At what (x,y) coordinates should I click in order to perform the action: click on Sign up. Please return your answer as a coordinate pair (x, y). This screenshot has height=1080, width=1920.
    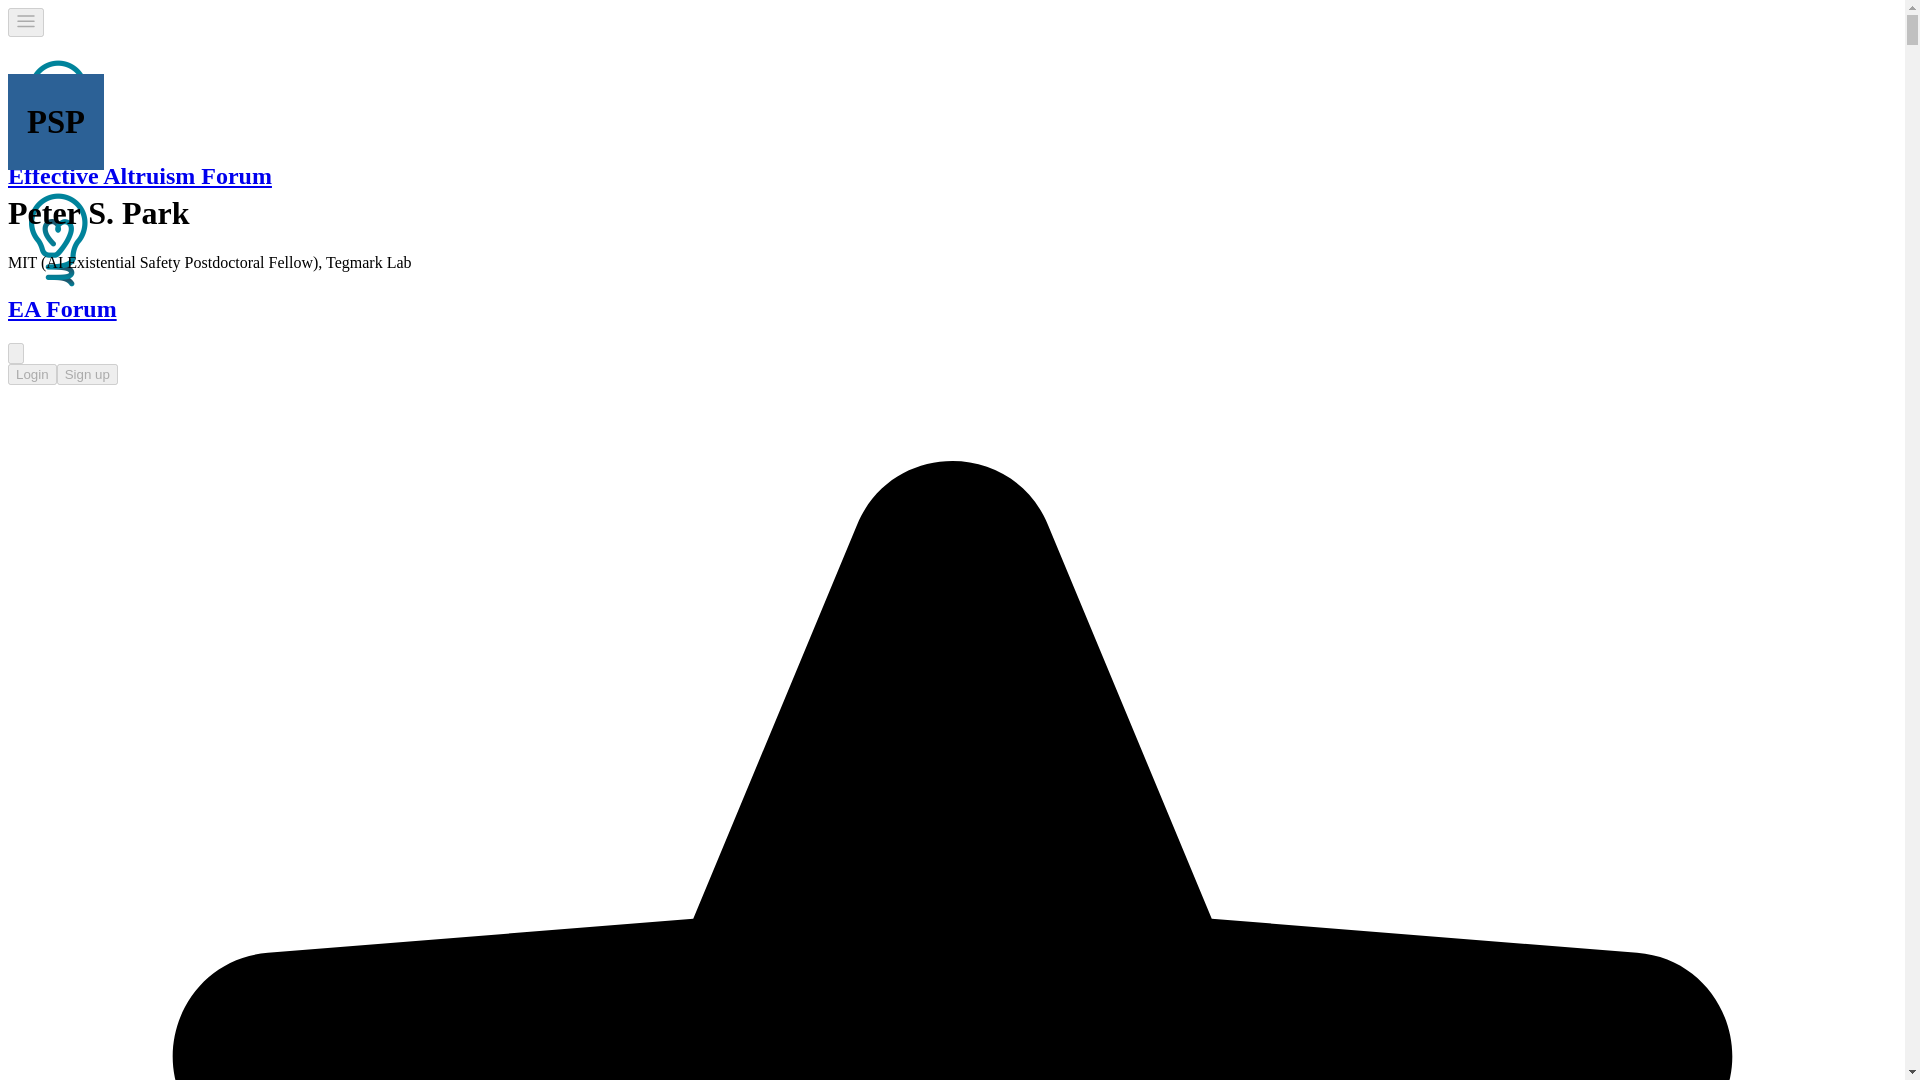
    Looking at the image, I should click on (87, 374).